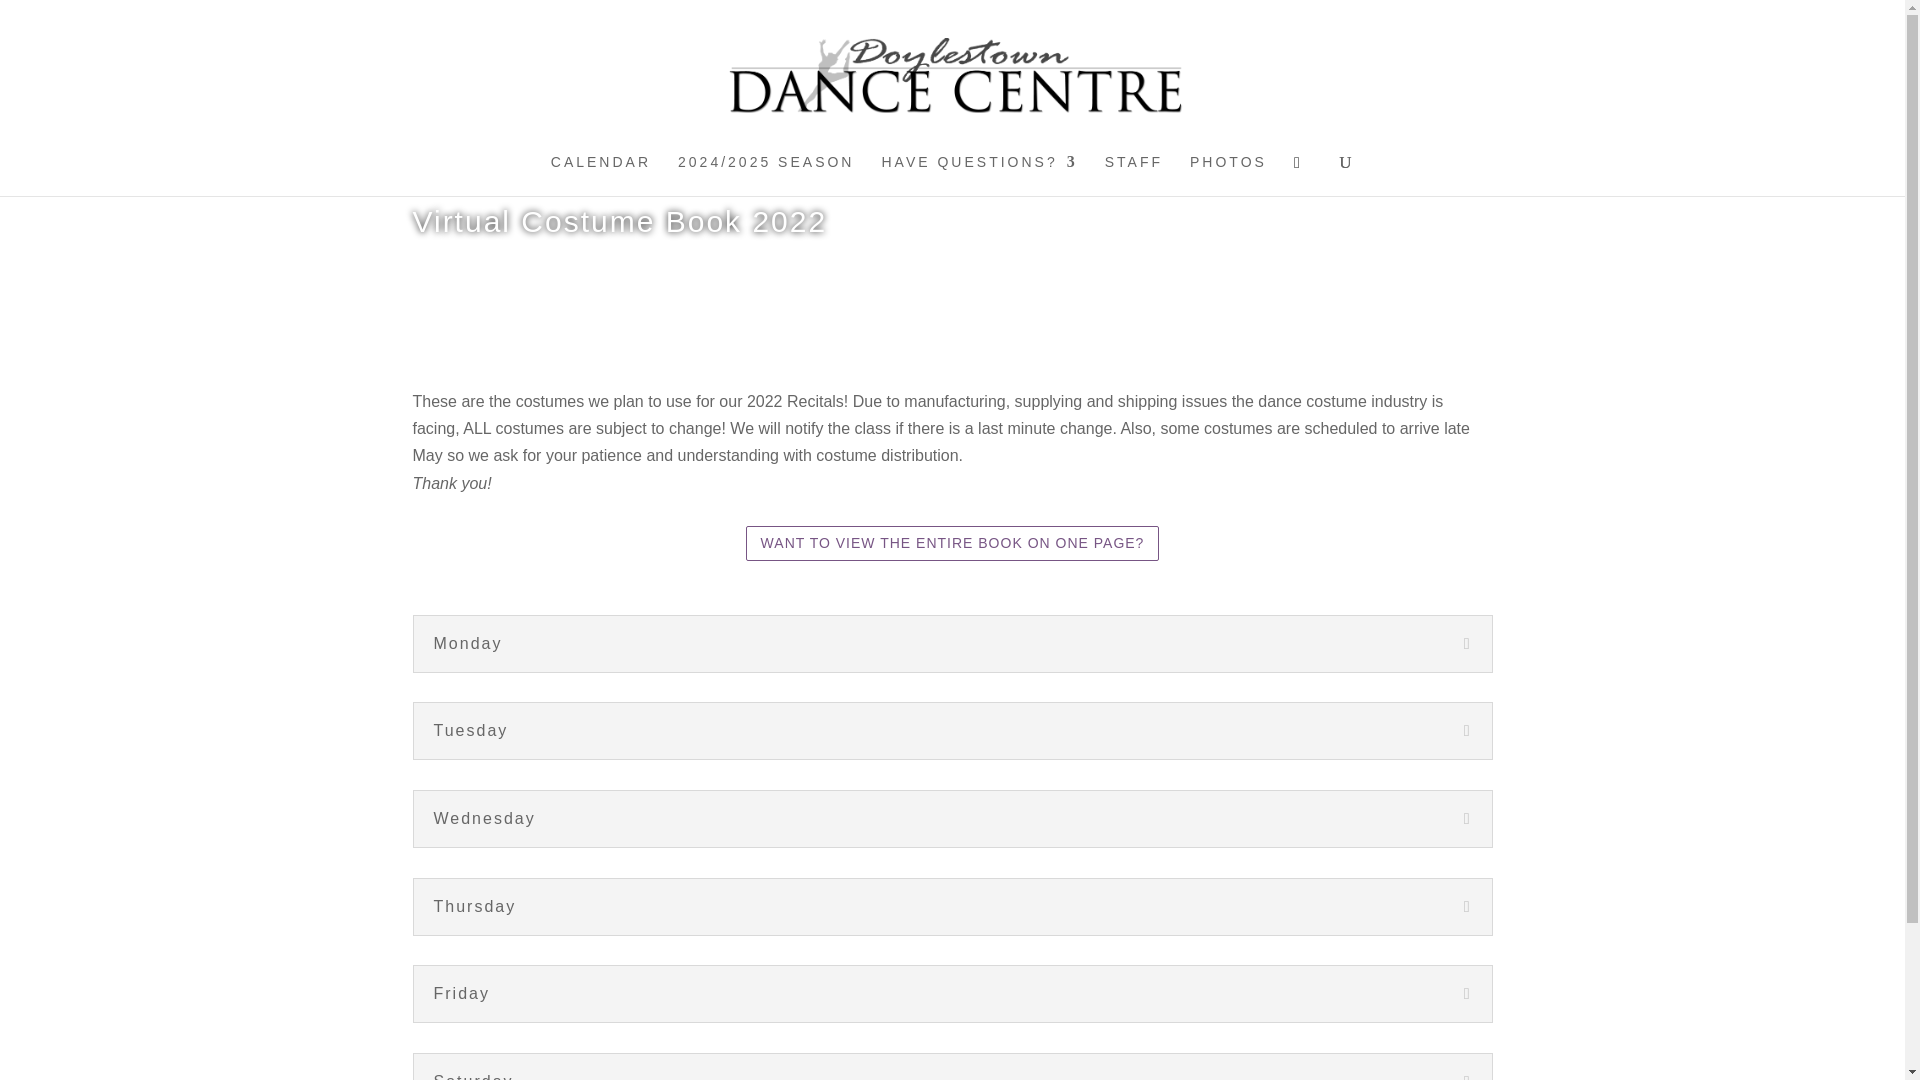 This screenshot has width=1920, height=1080. What do you see at coordinates (952, 542) in the screenshot?
I see `WANT TO VIEW THE ENTIRE BOOK ON ONE PAGE?` at bounding box center [952, 542].